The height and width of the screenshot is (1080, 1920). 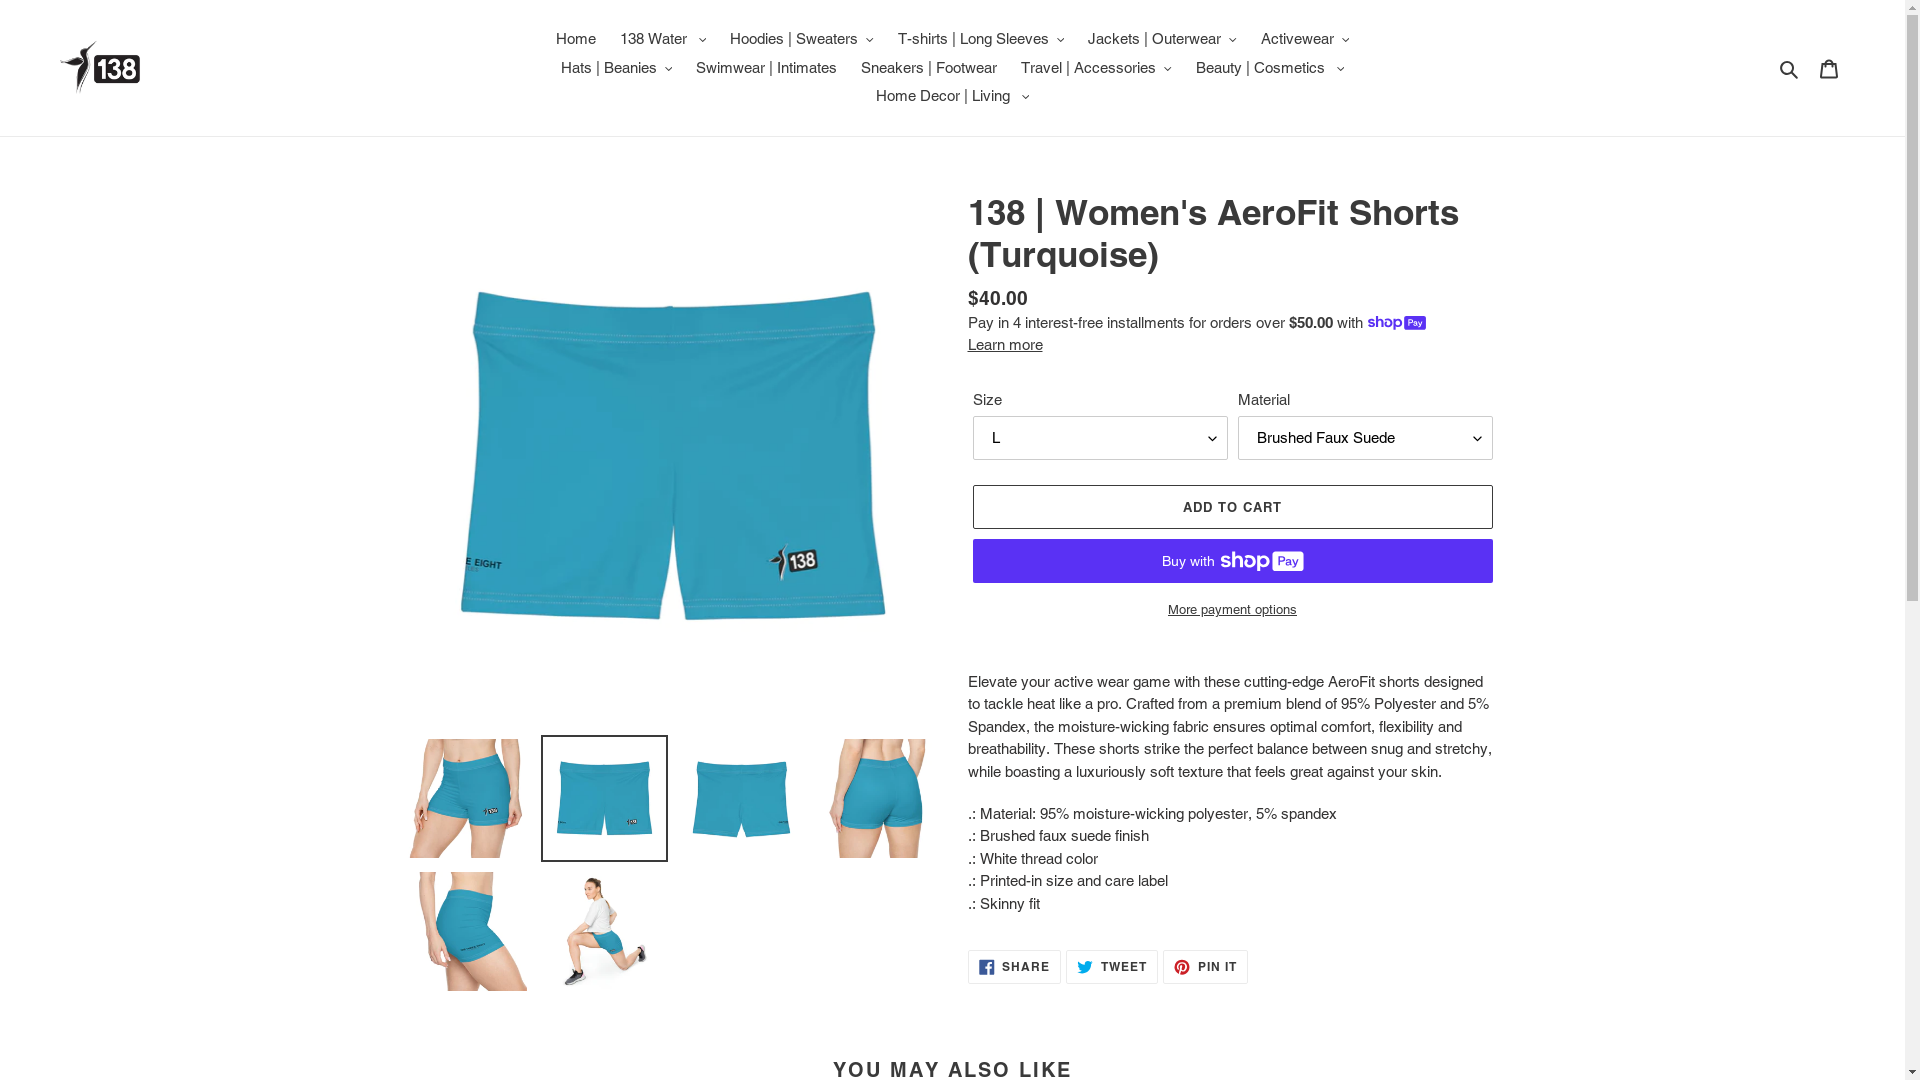 I want to click on Search, so click(x=1790, y=68).